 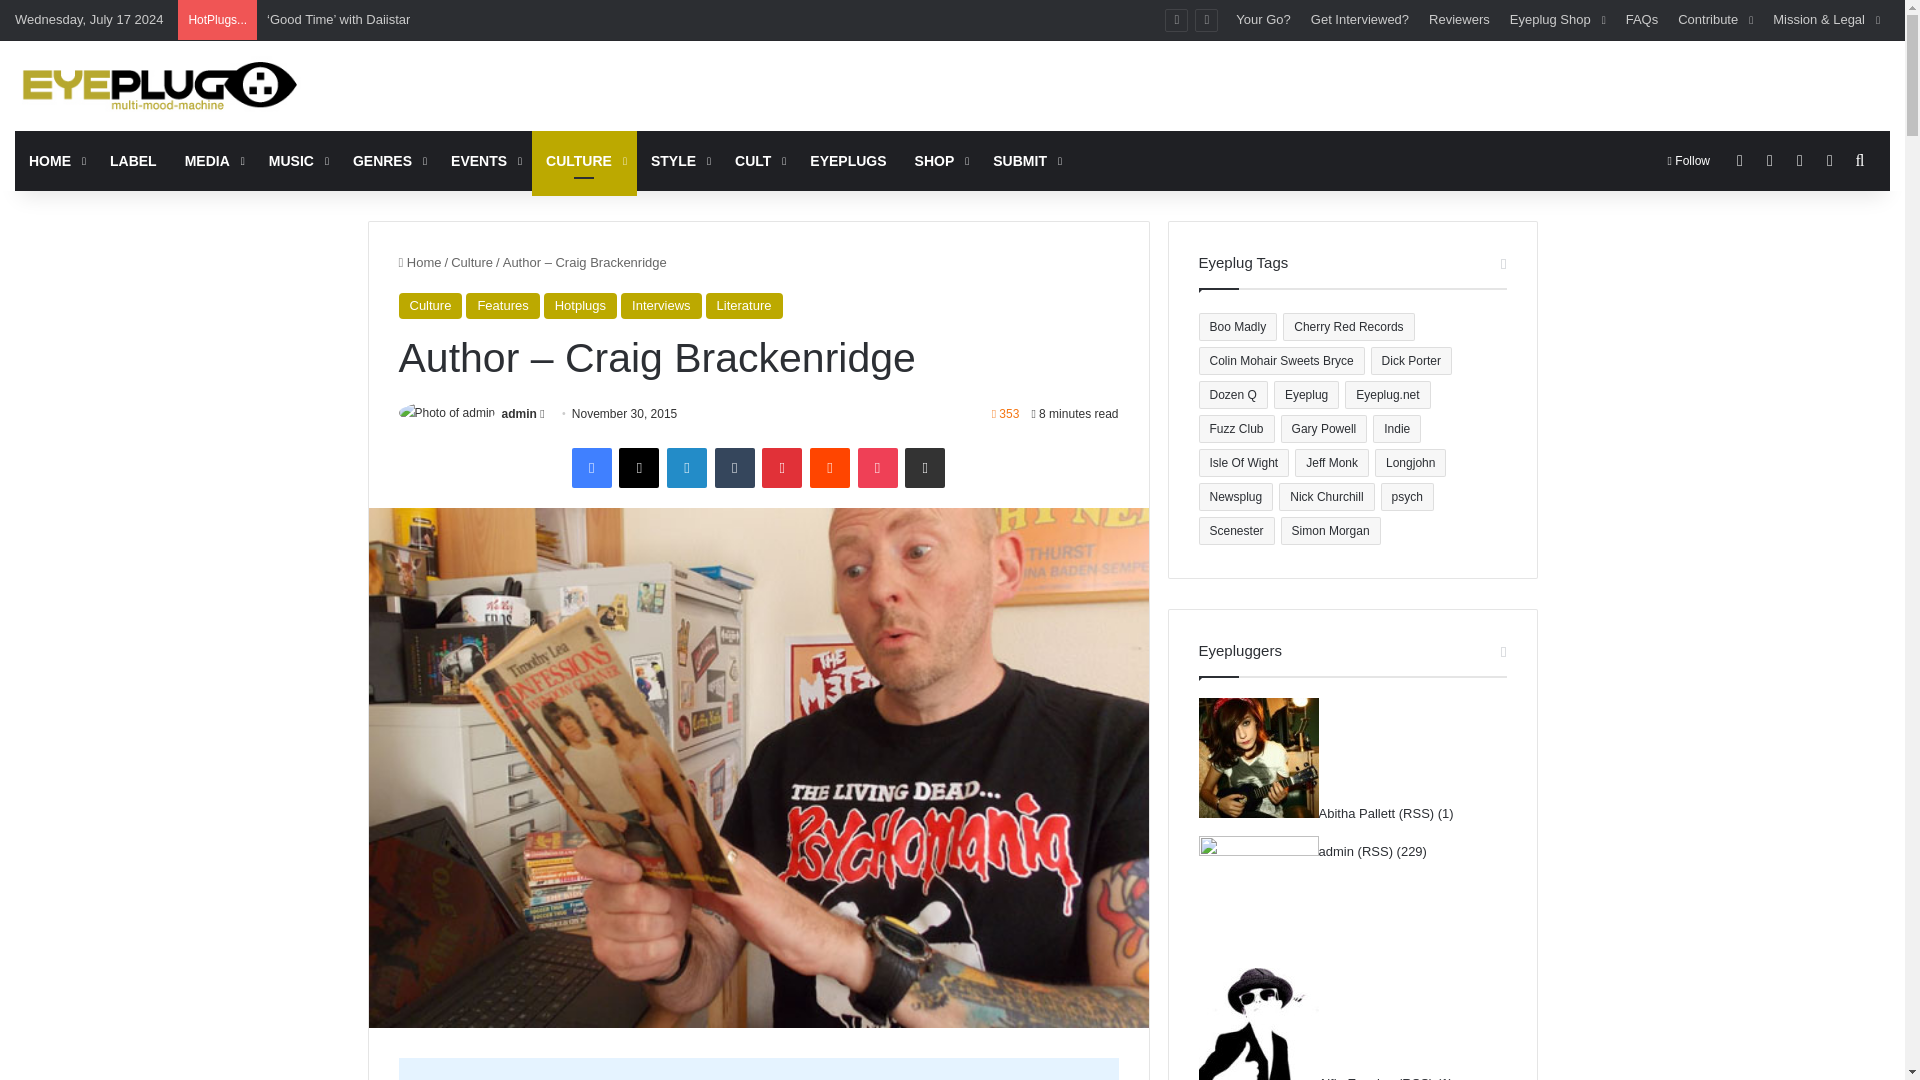 I want to click on LinkedIn, so click(x=686, y=468).